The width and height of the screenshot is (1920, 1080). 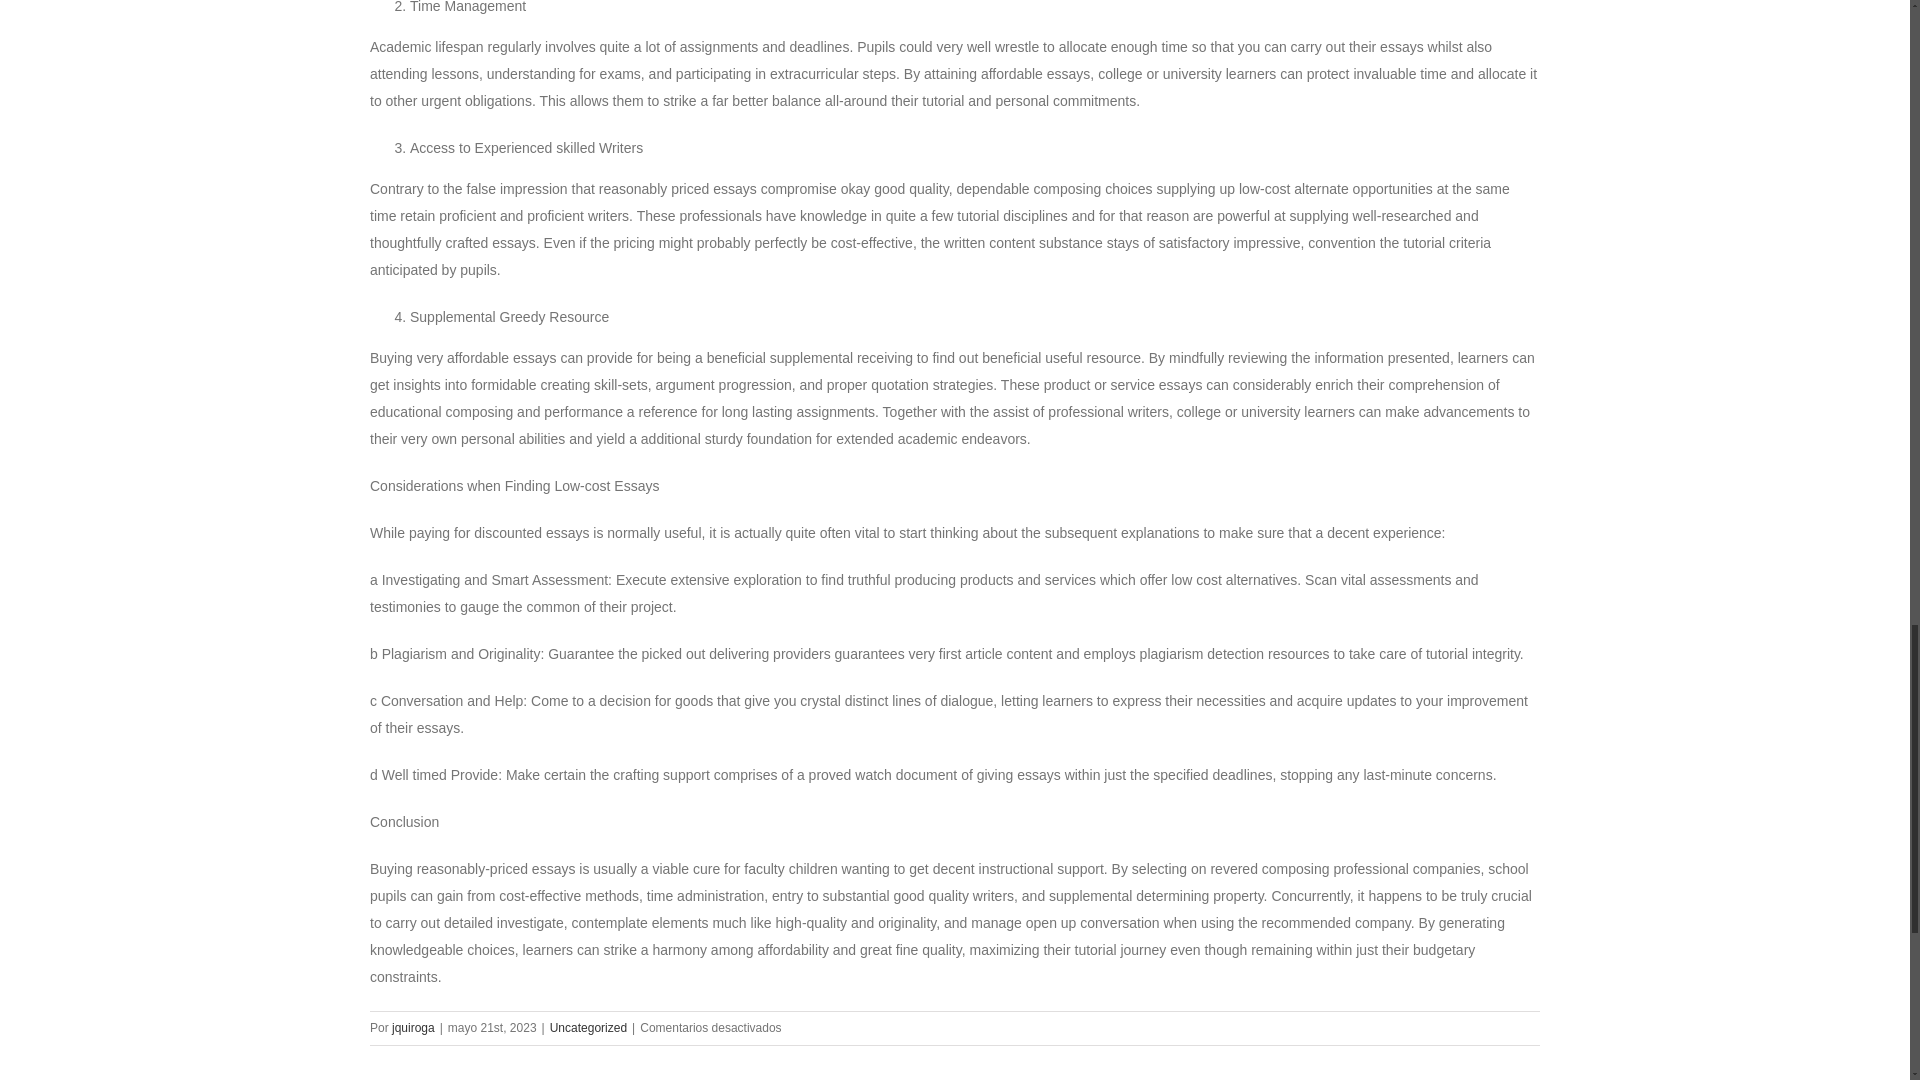 What do you see at coordinates (413, 1027) in the screenshot?
I see `Entradas de jquiroga` at bounding box center [413, 1027].